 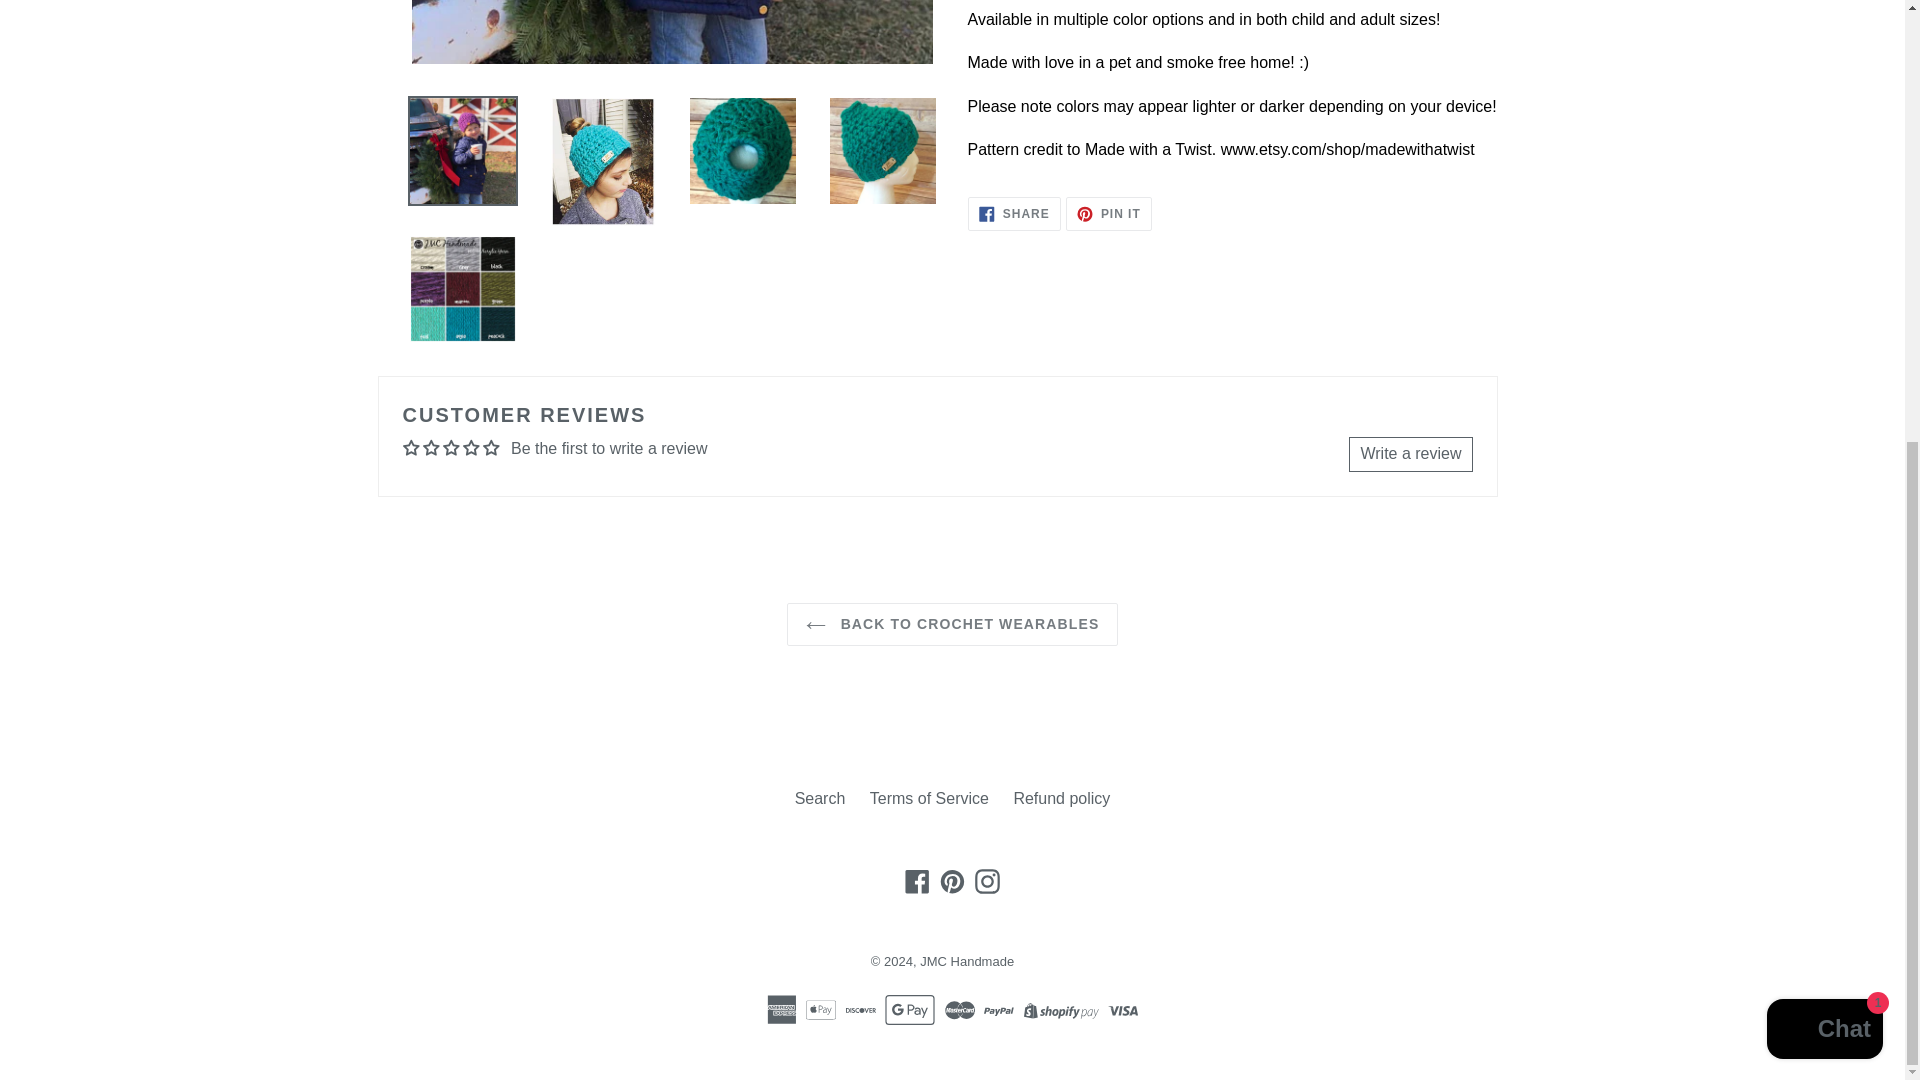 What do you see at coordinates (1824, 290) in the screenshot?
I see `JMC Handmade` at bounding box center [1824, 290].